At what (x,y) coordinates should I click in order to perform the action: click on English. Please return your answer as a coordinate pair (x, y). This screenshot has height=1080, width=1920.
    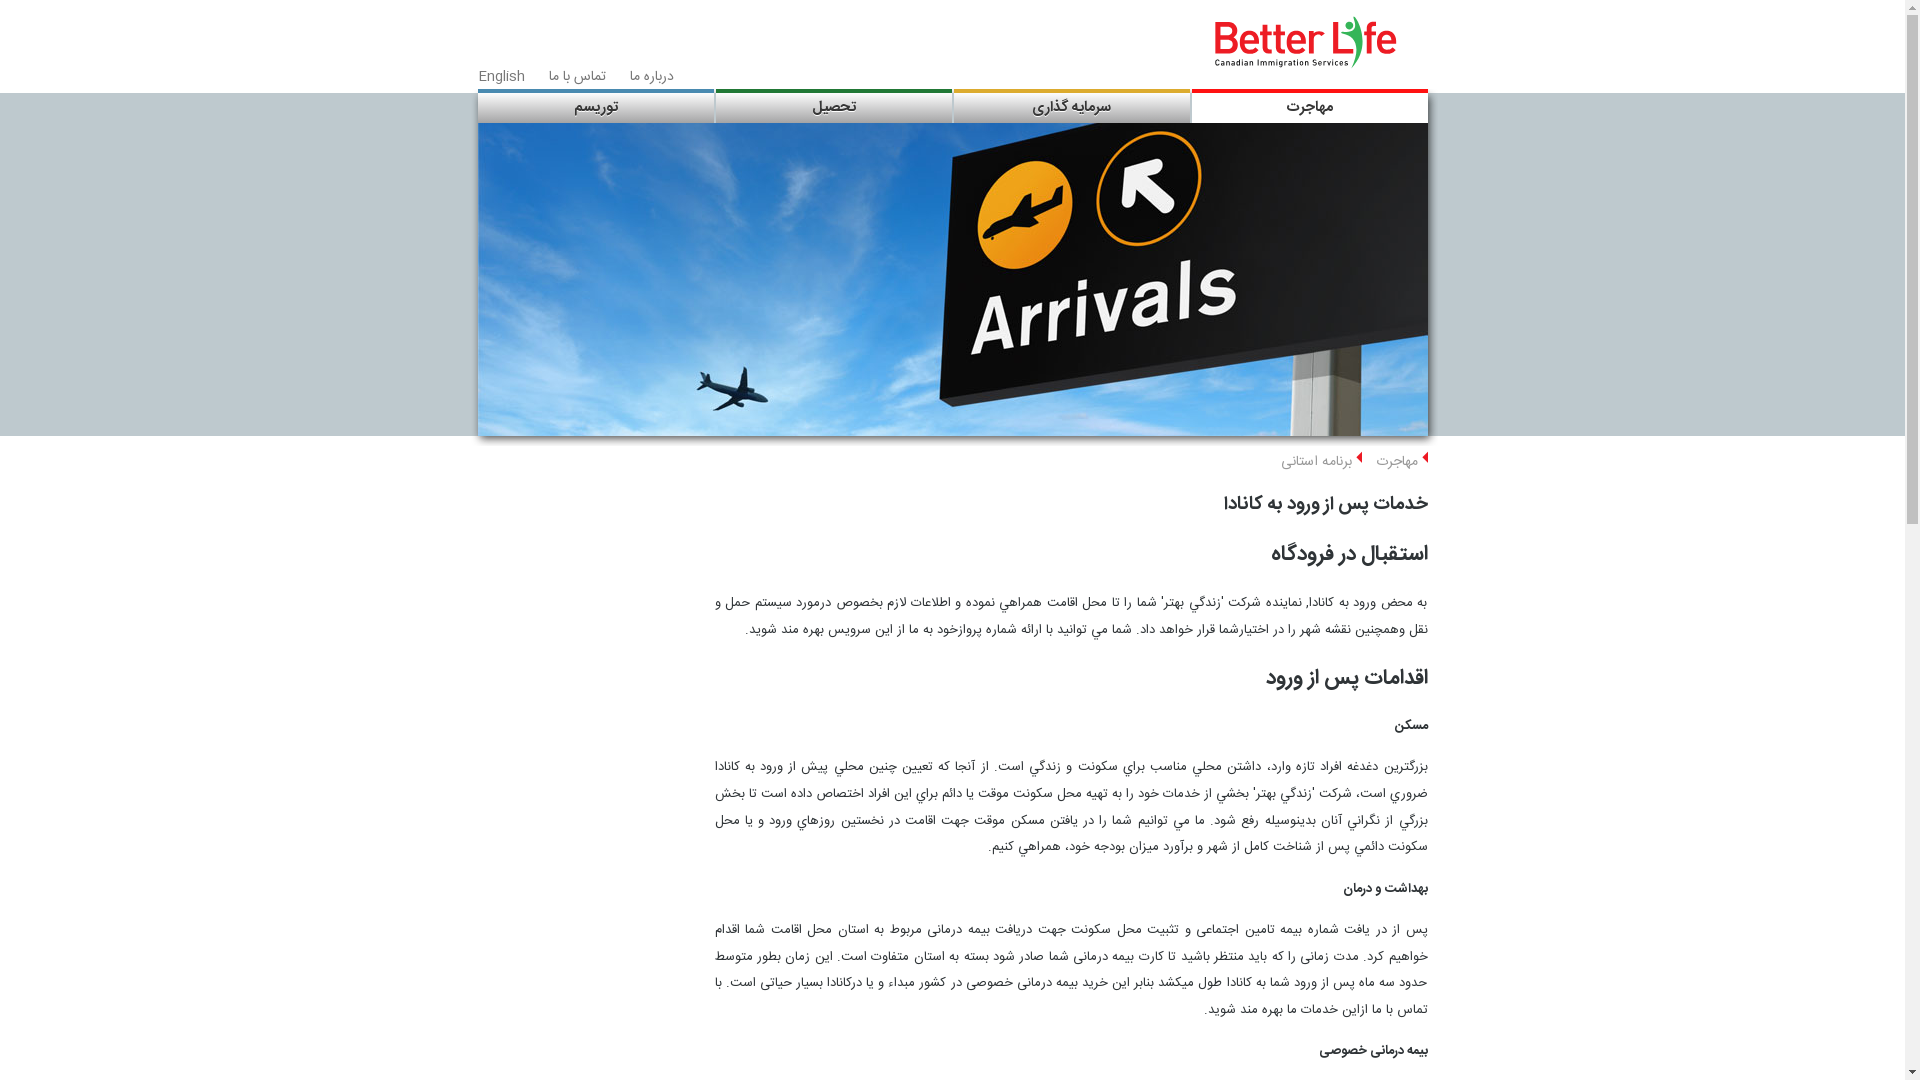
    Looking at the image, I should click on (502, 77).